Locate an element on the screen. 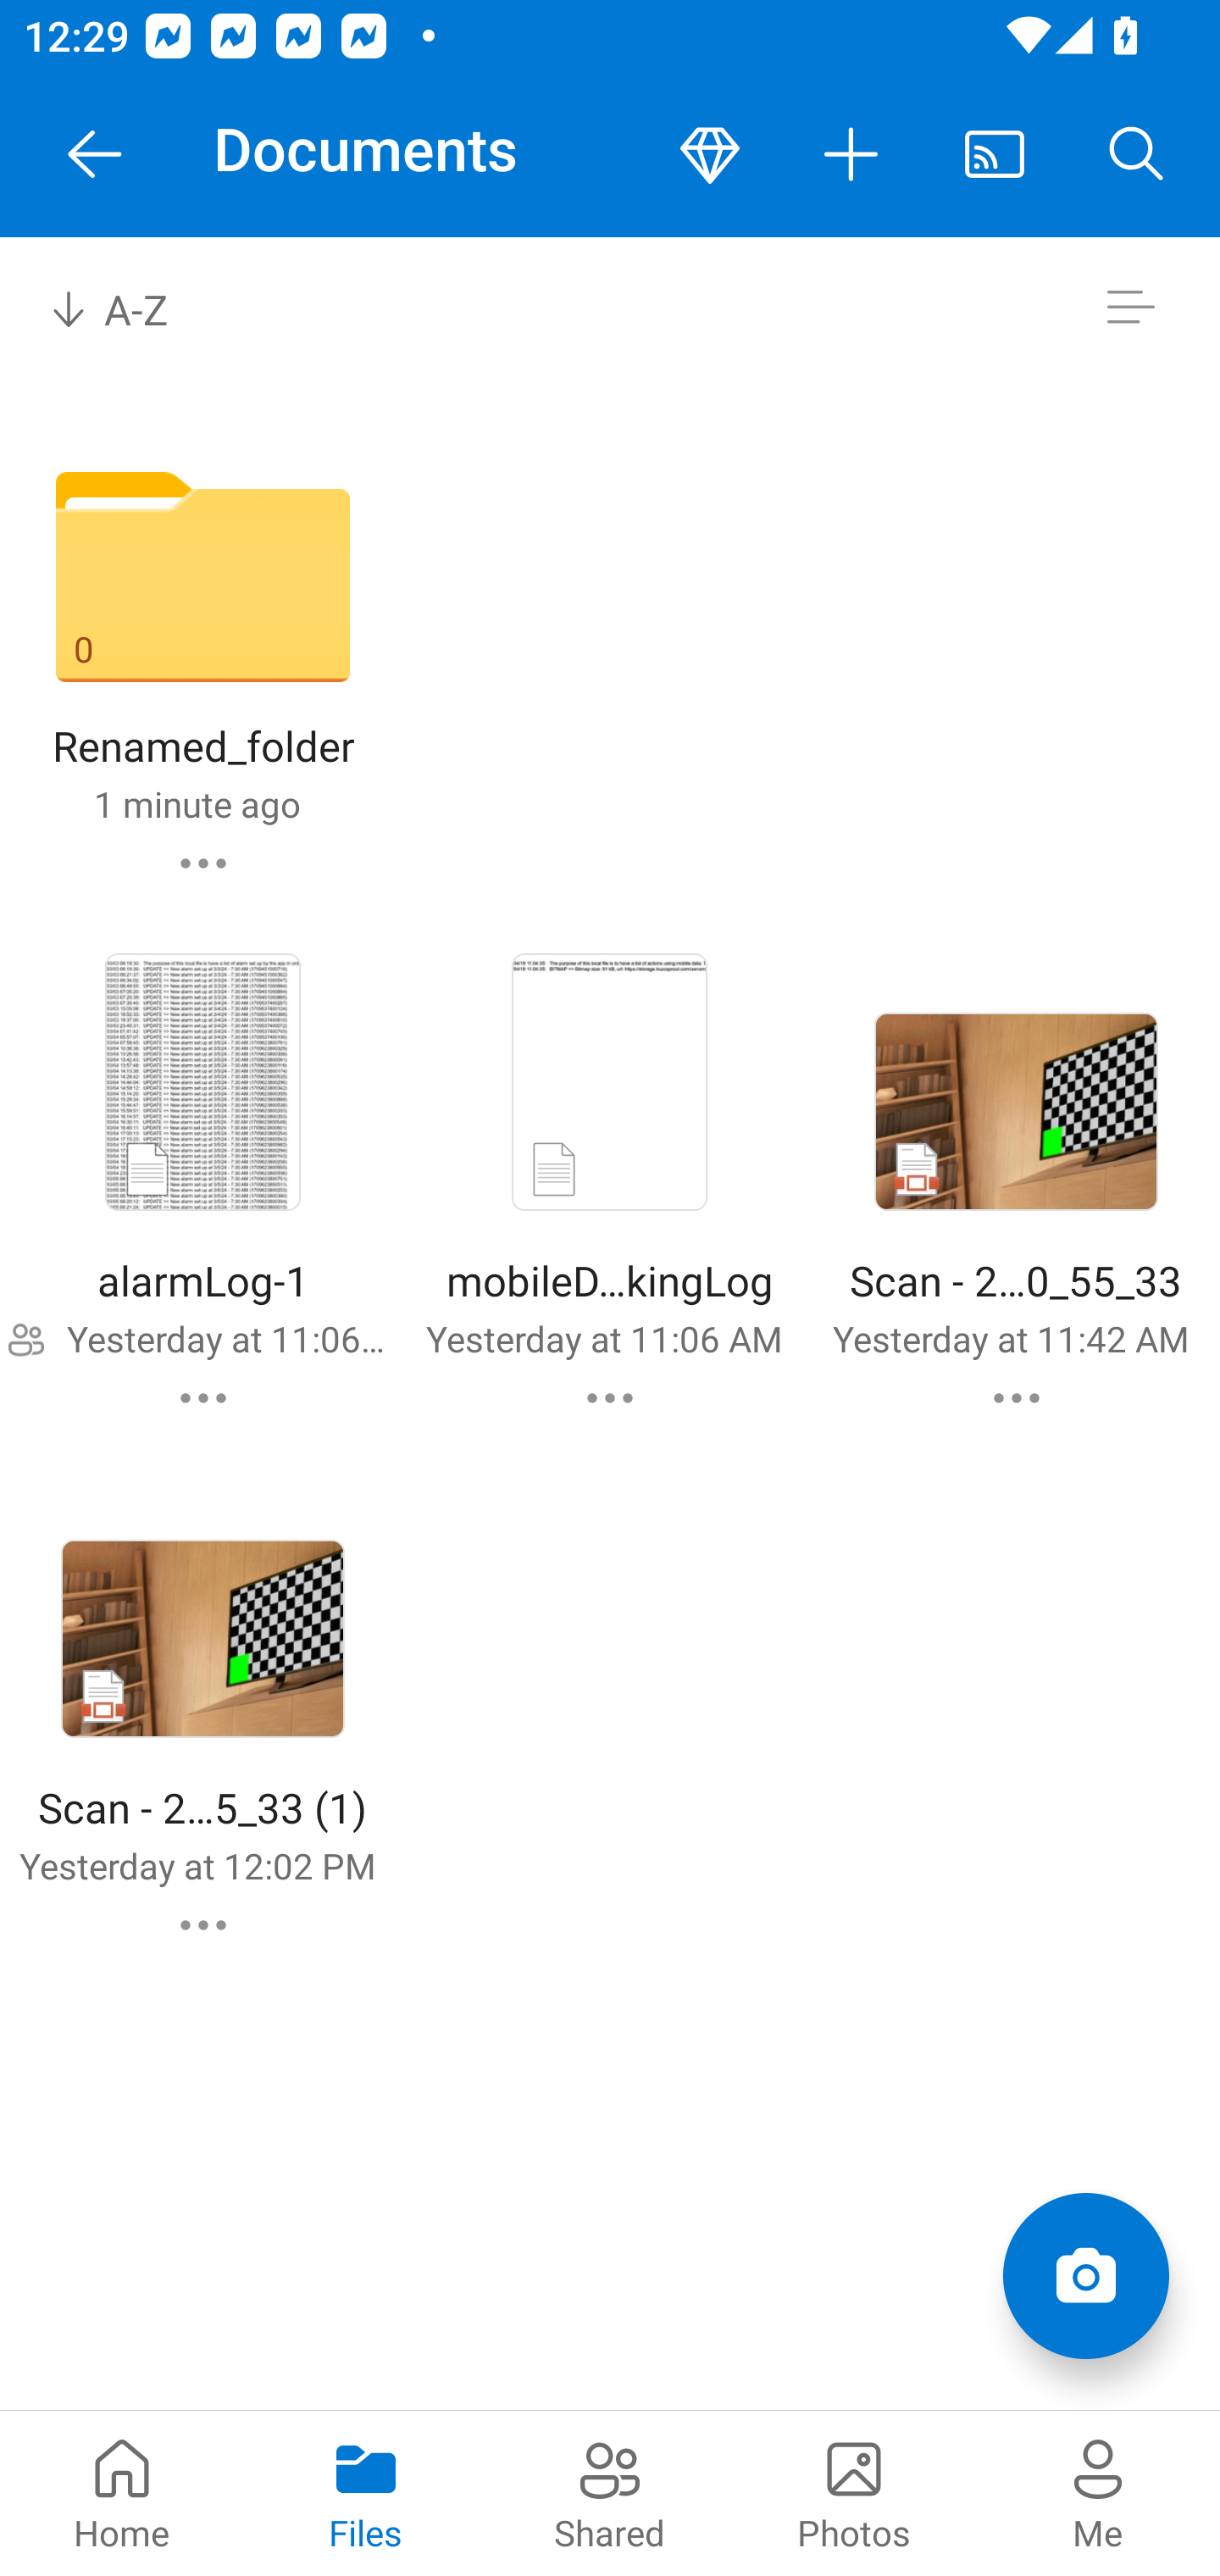 This screenshot has width=1220, height=2576. Home pivot Home is located at coordinates (122, 2493).